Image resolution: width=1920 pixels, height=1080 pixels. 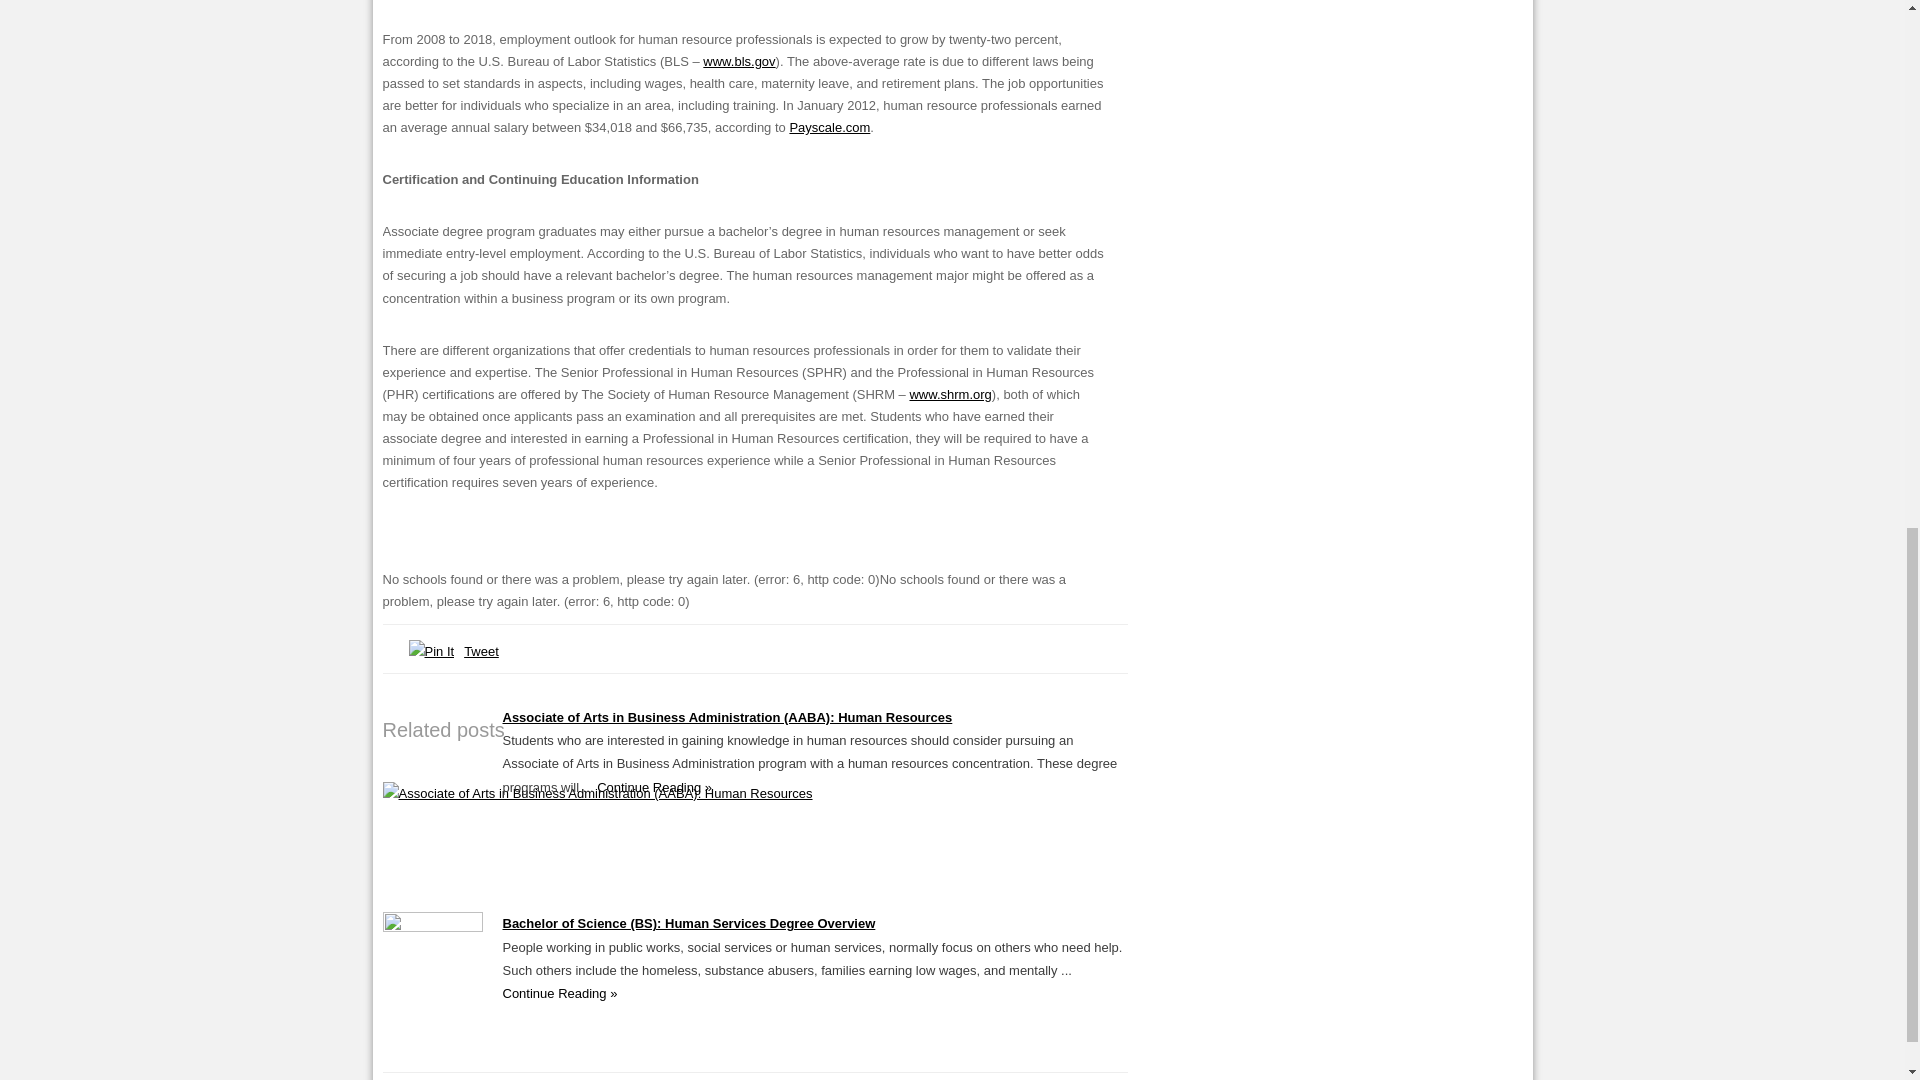 What do you see at coordinates (949, 394) in the screenshot?
I see `www.shrm.org` at bounding box center [949, 394].